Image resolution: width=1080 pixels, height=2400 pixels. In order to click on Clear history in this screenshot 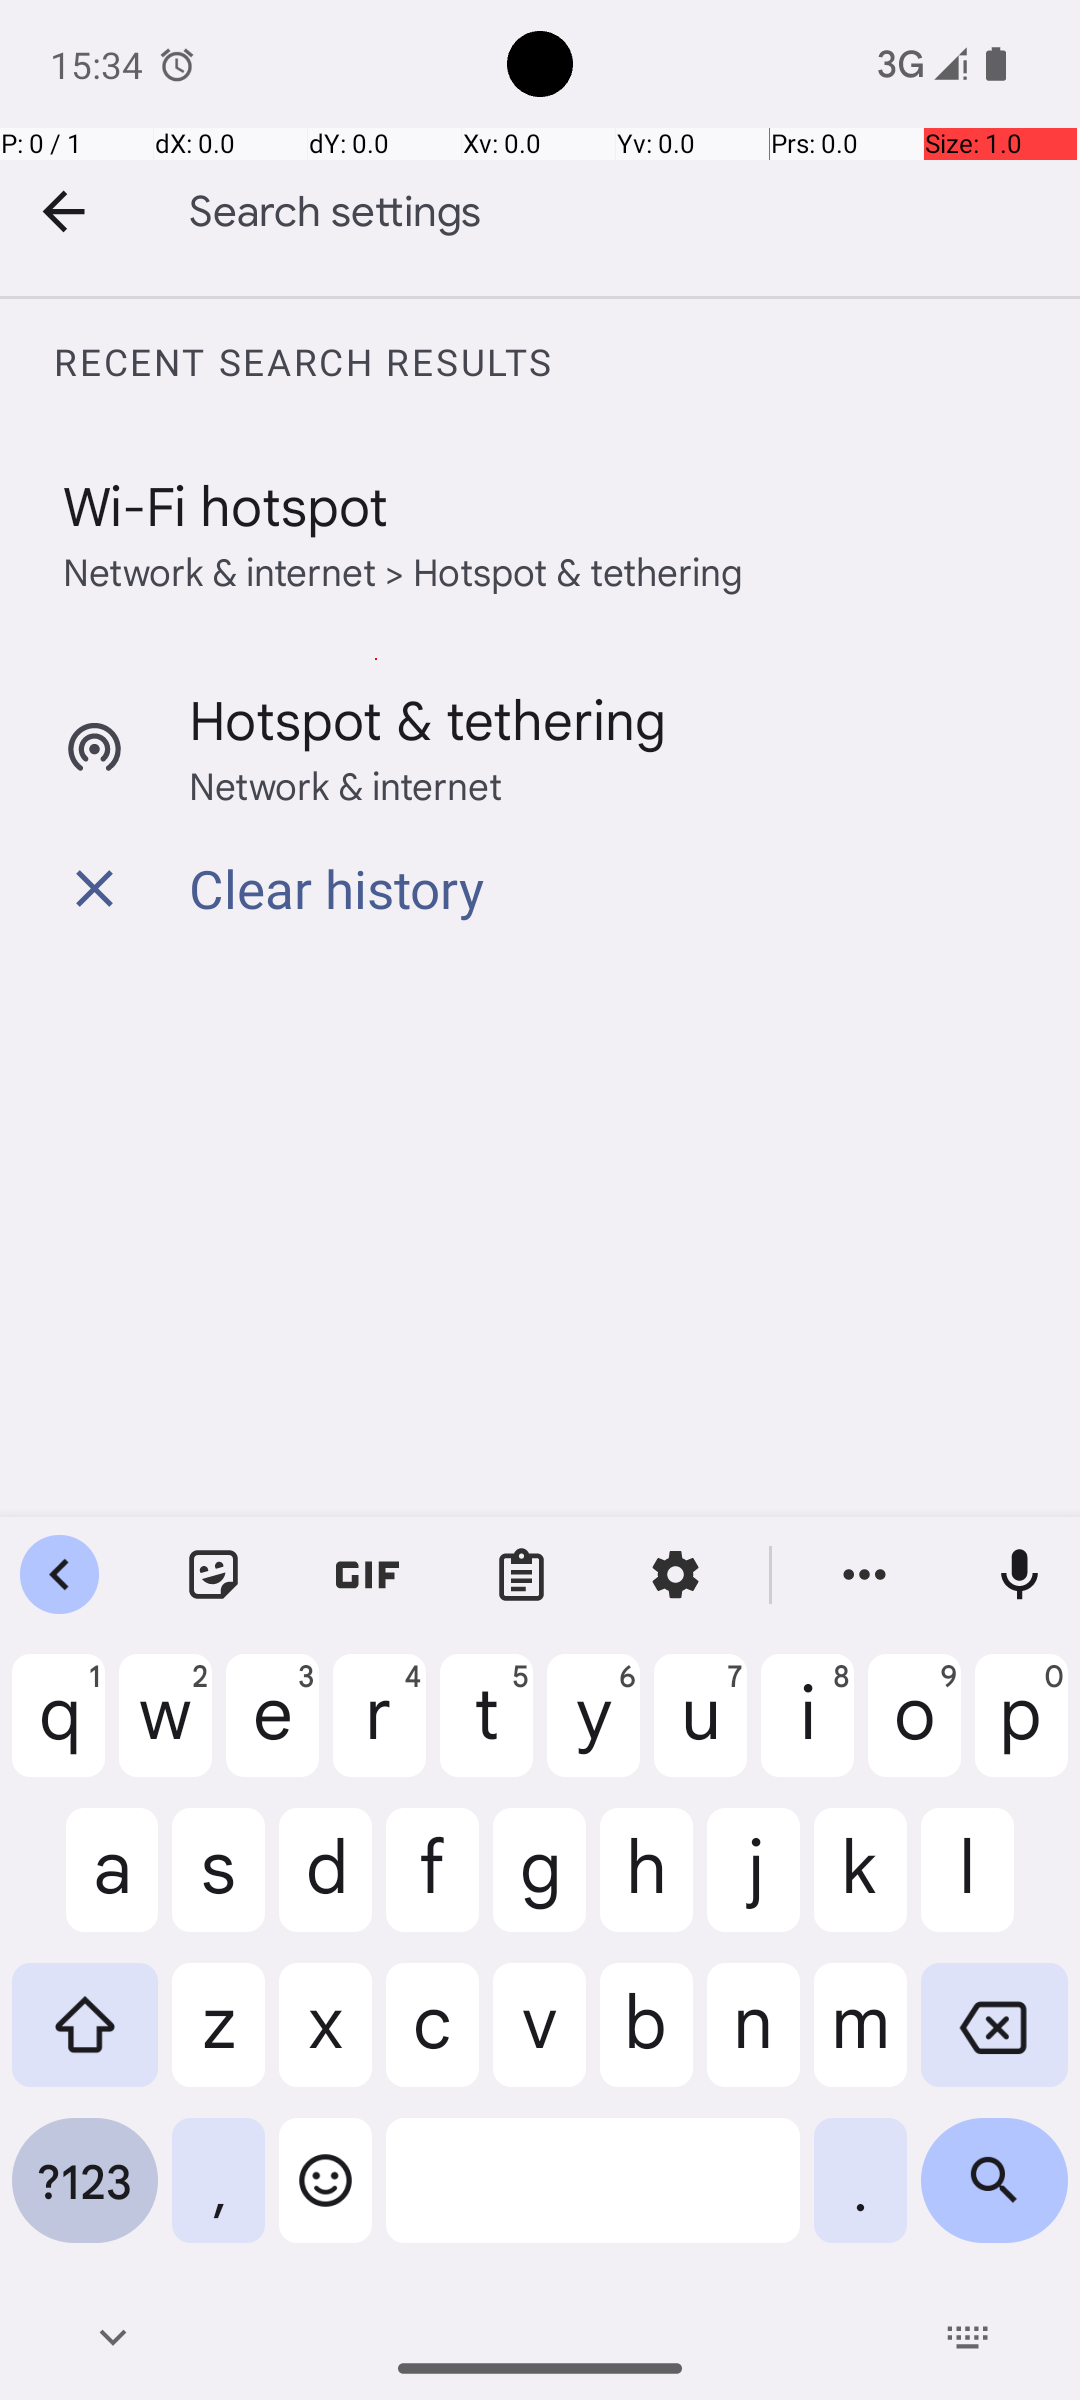, I will do `click(336, 888)`.